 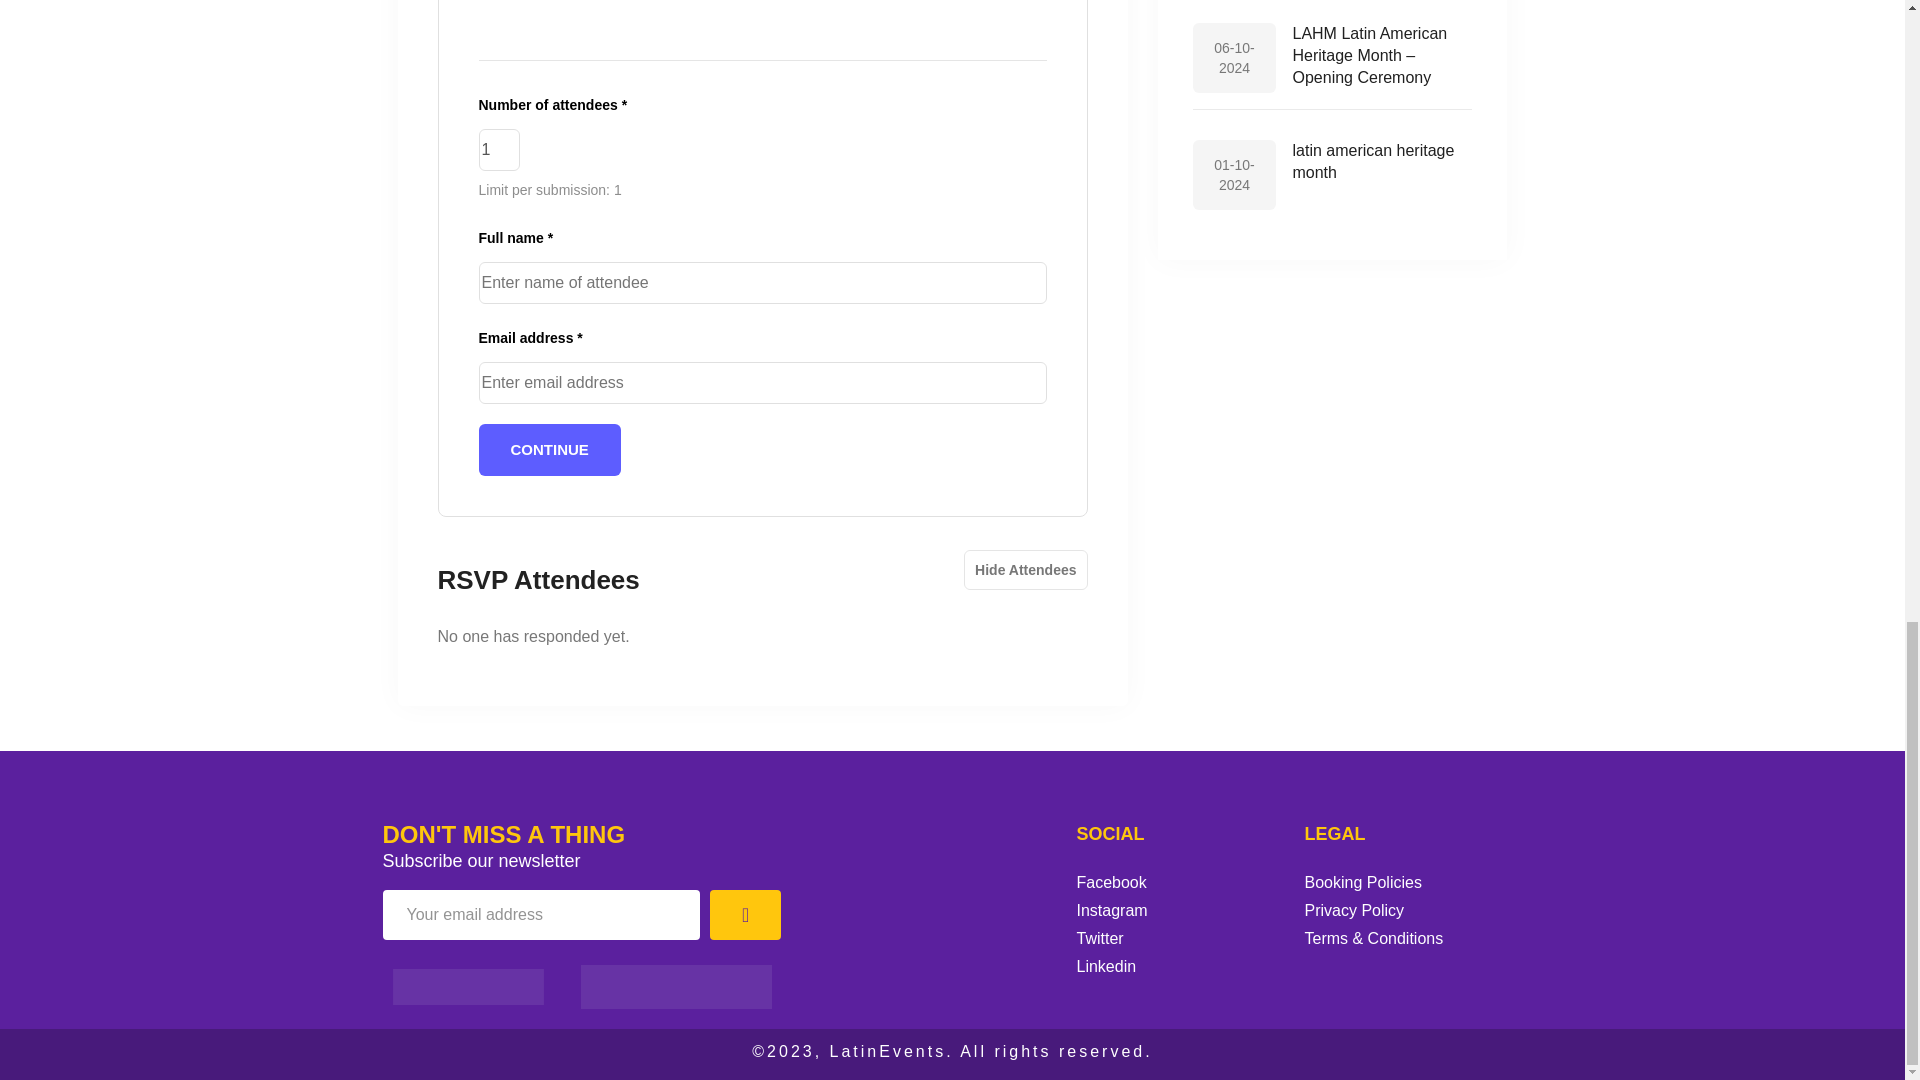 What do you see at coordinates (498, 149) in the screenshot?
I see `1` at bounding box center [498, 149].